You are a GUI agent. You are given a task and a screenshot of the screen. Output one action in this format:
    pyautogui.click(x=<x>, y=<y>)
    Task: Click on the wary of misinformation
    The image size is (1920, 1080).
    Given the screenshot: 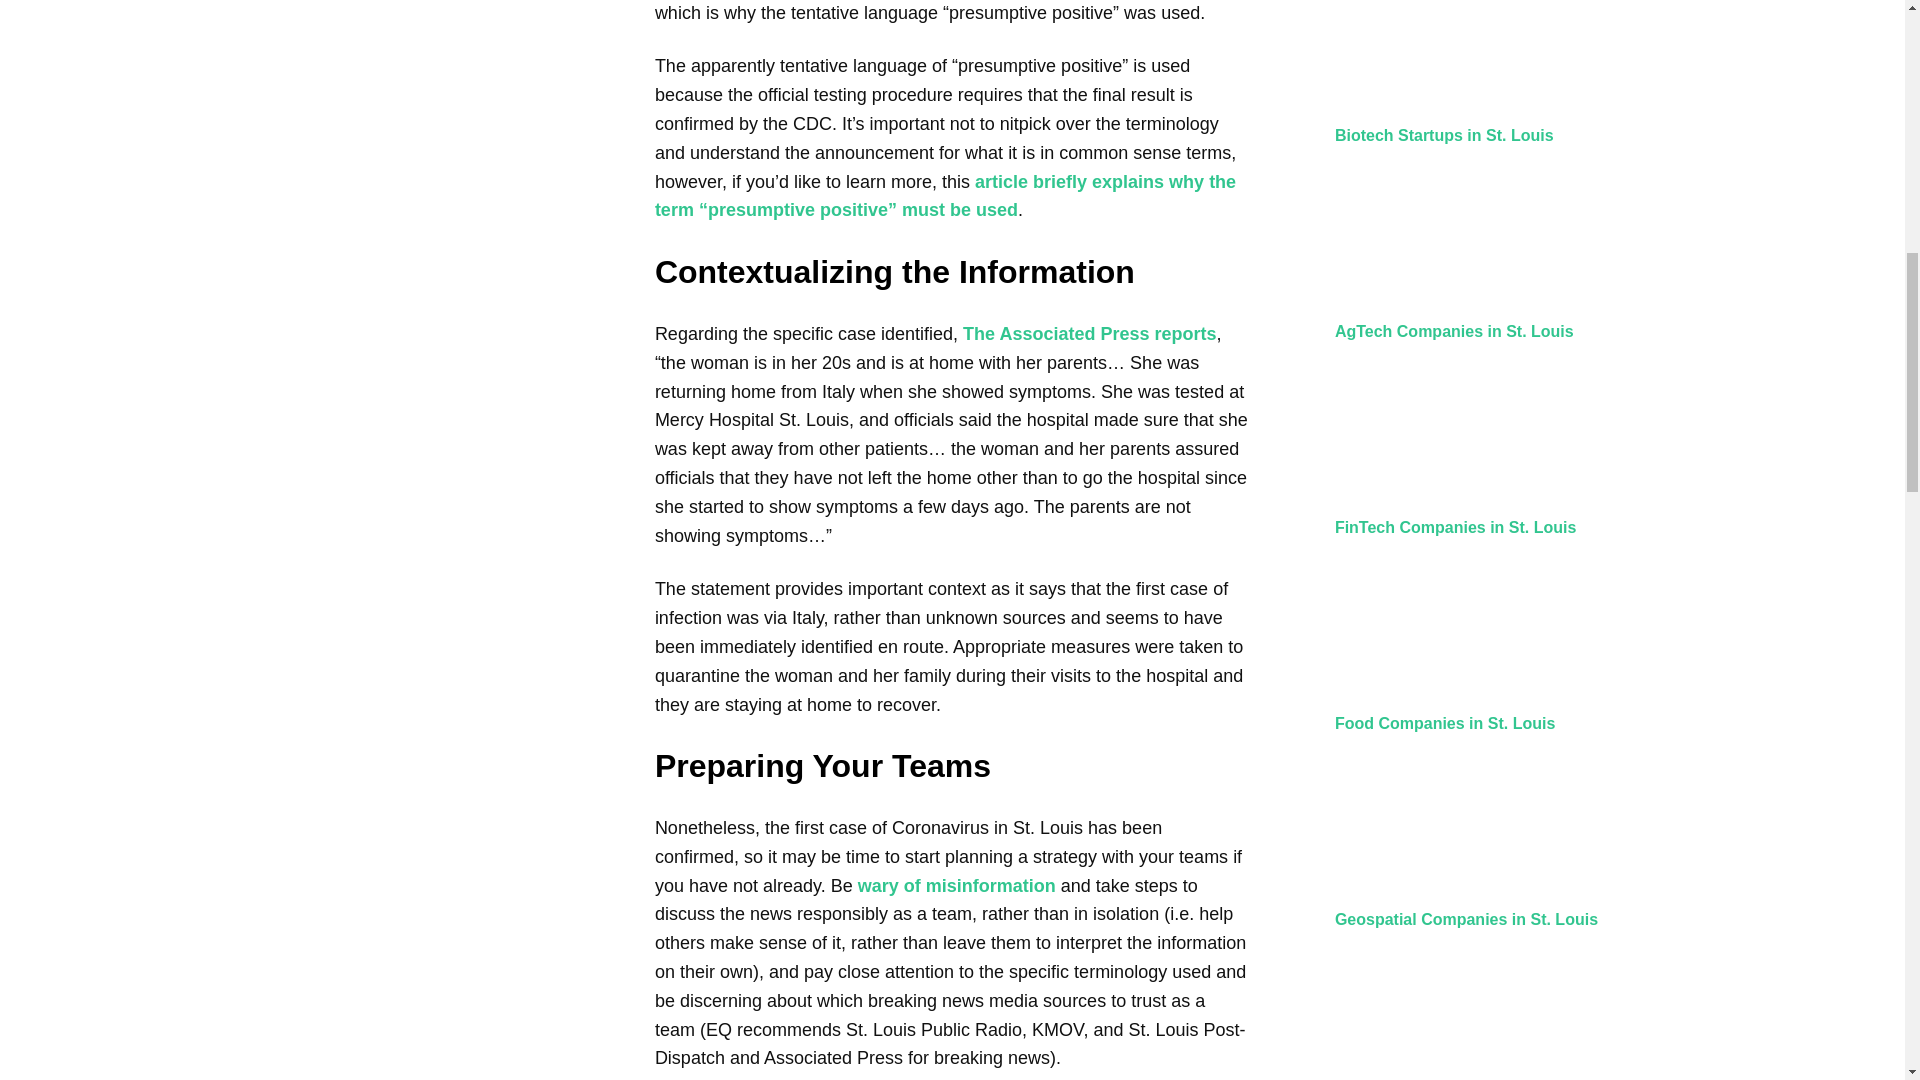 What is the action you would take?
    pyautogui.click(x=957, y=886)
    